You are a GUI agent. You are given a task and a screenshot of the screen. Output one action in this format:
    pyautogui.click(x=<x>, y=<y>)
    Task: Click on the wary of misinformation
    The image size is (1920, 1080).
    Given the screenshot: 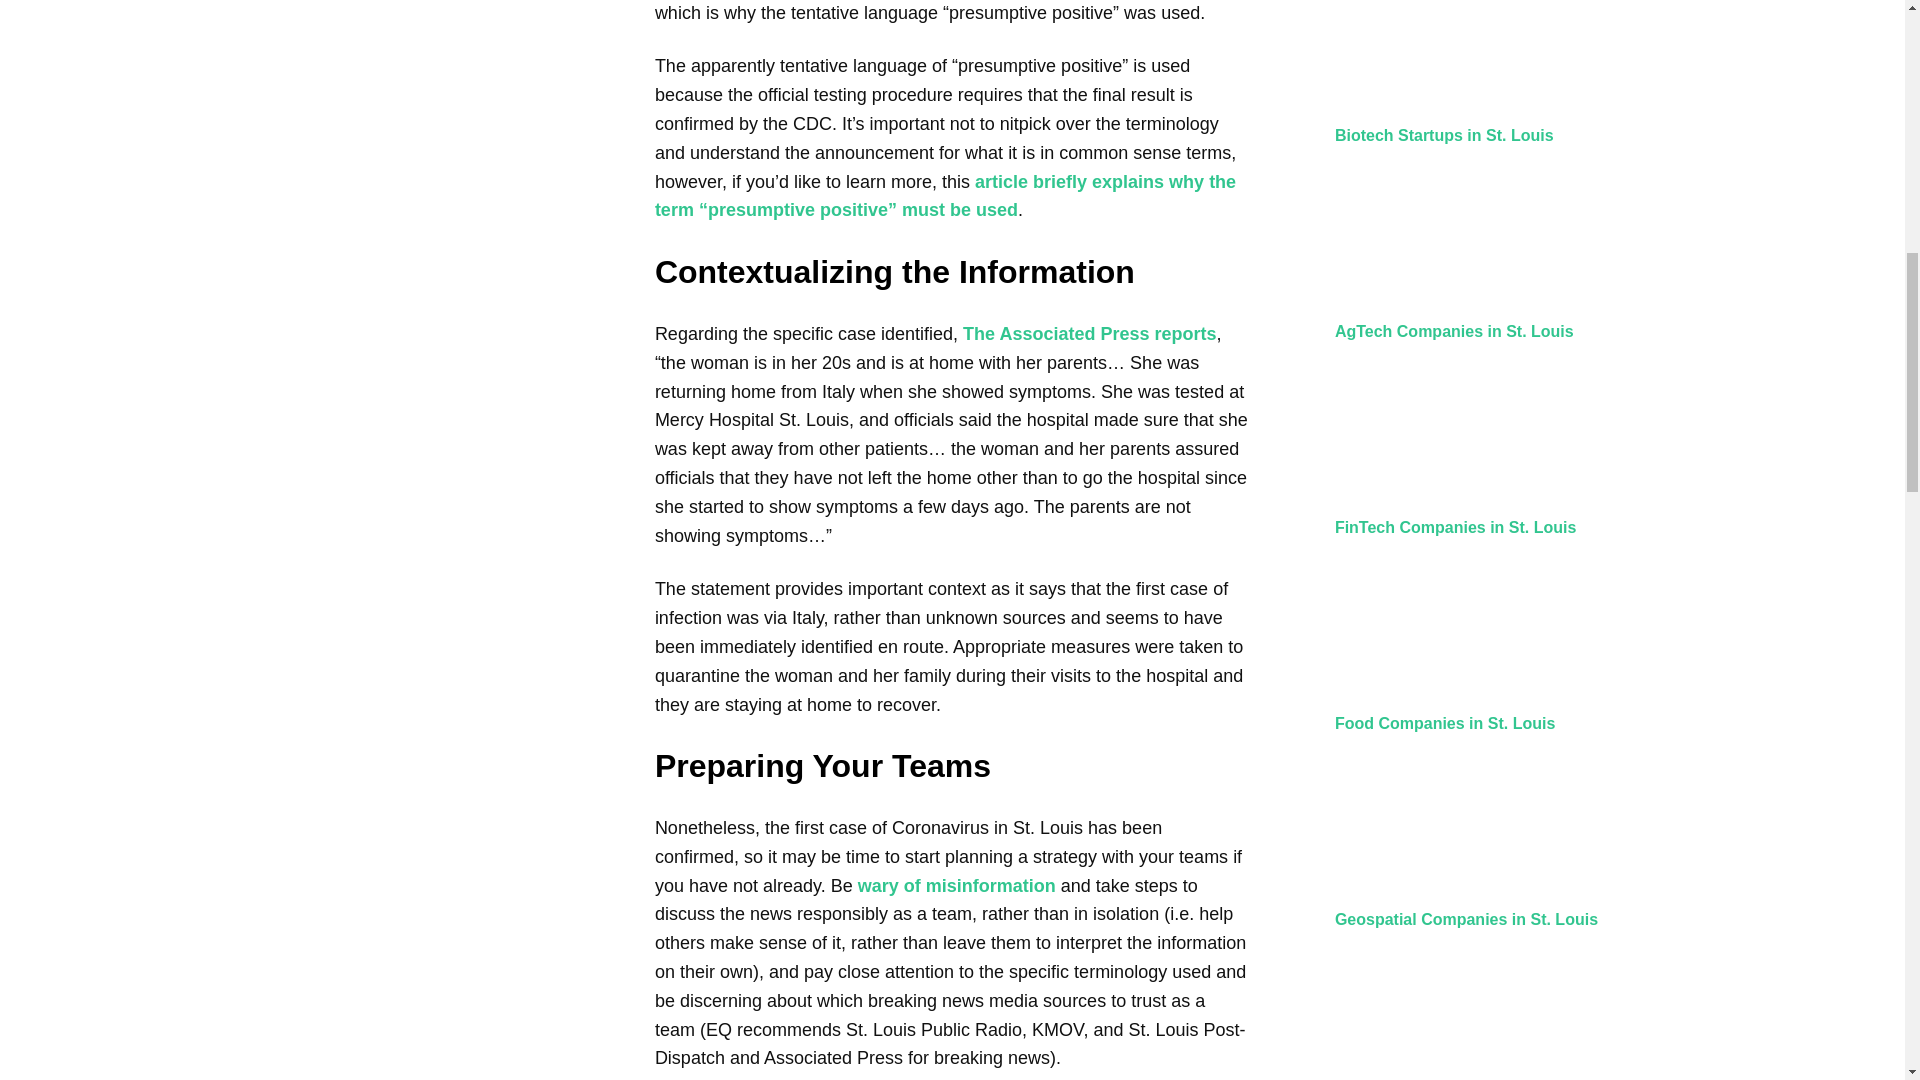 What is the action you would take?
    pyautogui.click(x=957, y=886)
    